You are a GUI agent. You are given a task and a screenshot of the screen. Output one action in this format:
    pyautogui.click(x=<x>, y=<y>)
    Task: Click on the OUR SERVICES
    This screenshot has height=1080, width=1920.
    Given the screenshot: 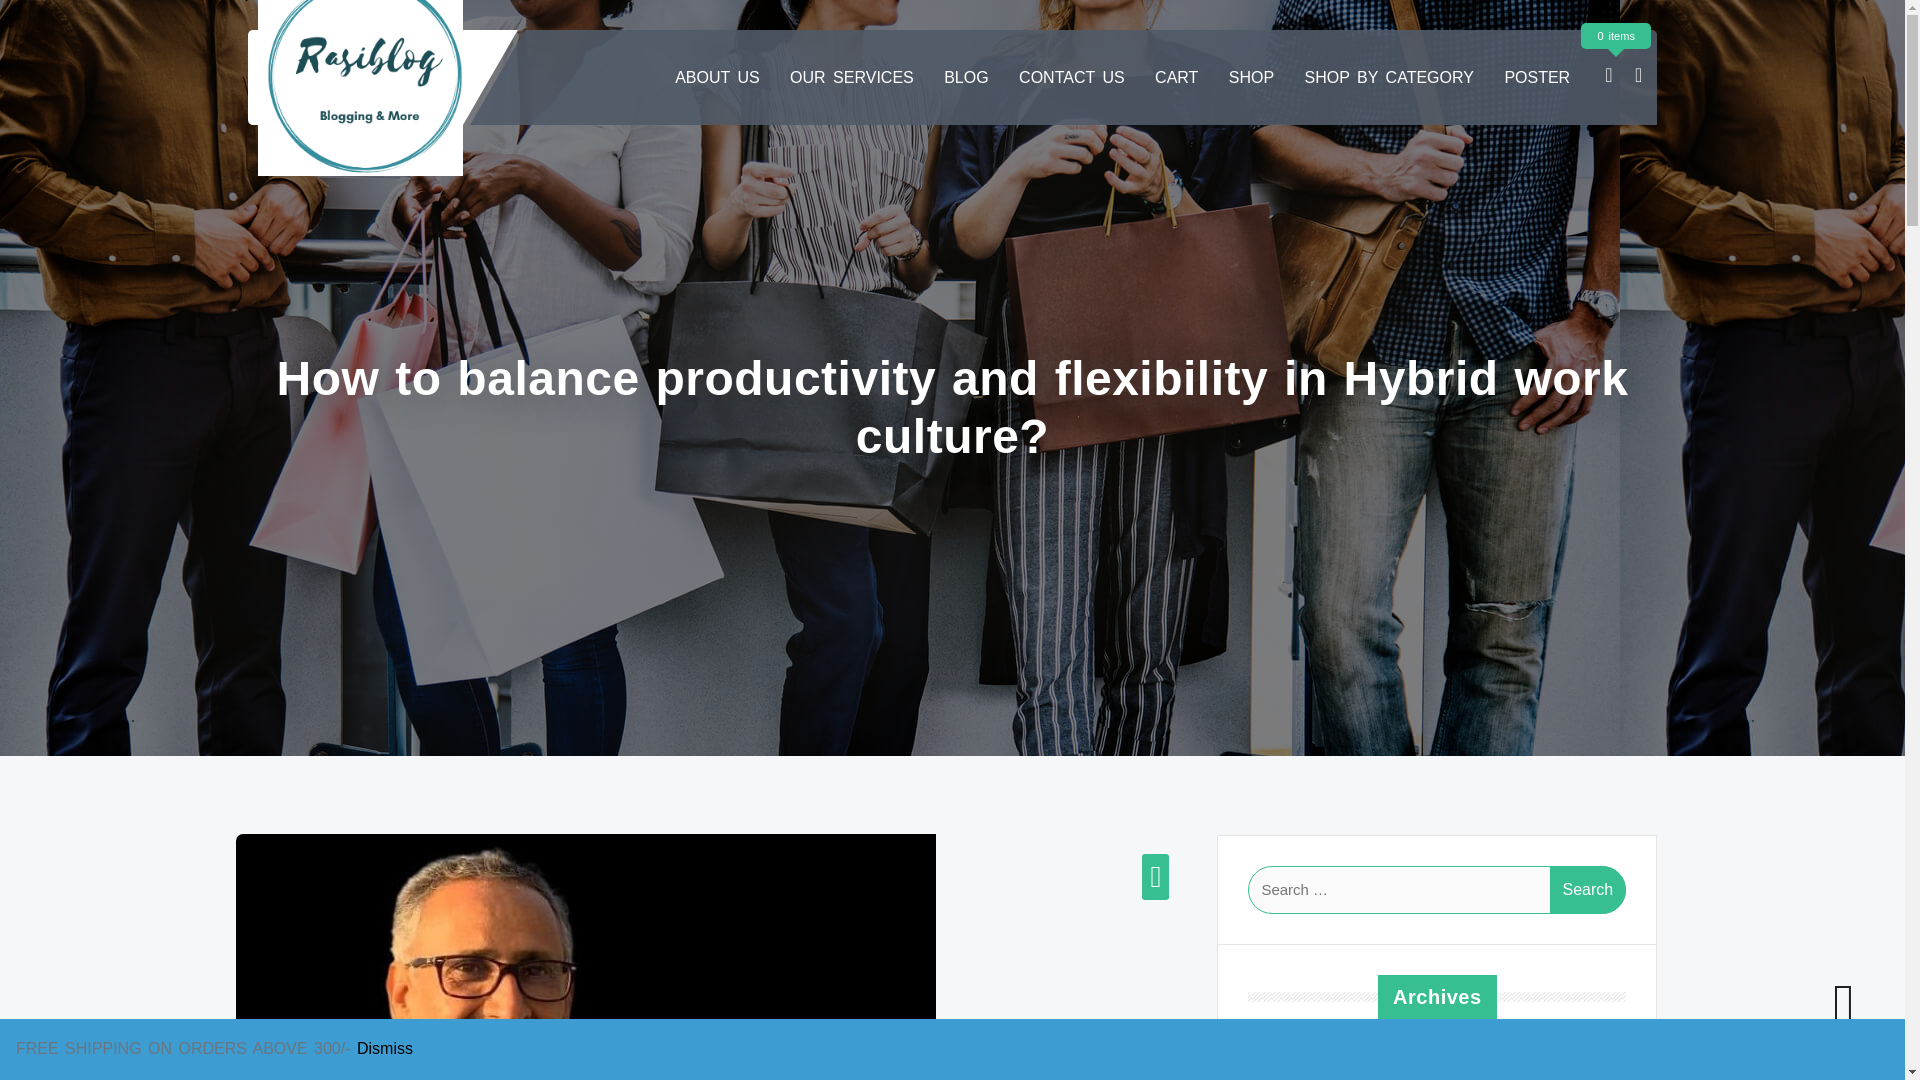 What is the action you would take?
    pyautogui.click(x=851, y=78)
    